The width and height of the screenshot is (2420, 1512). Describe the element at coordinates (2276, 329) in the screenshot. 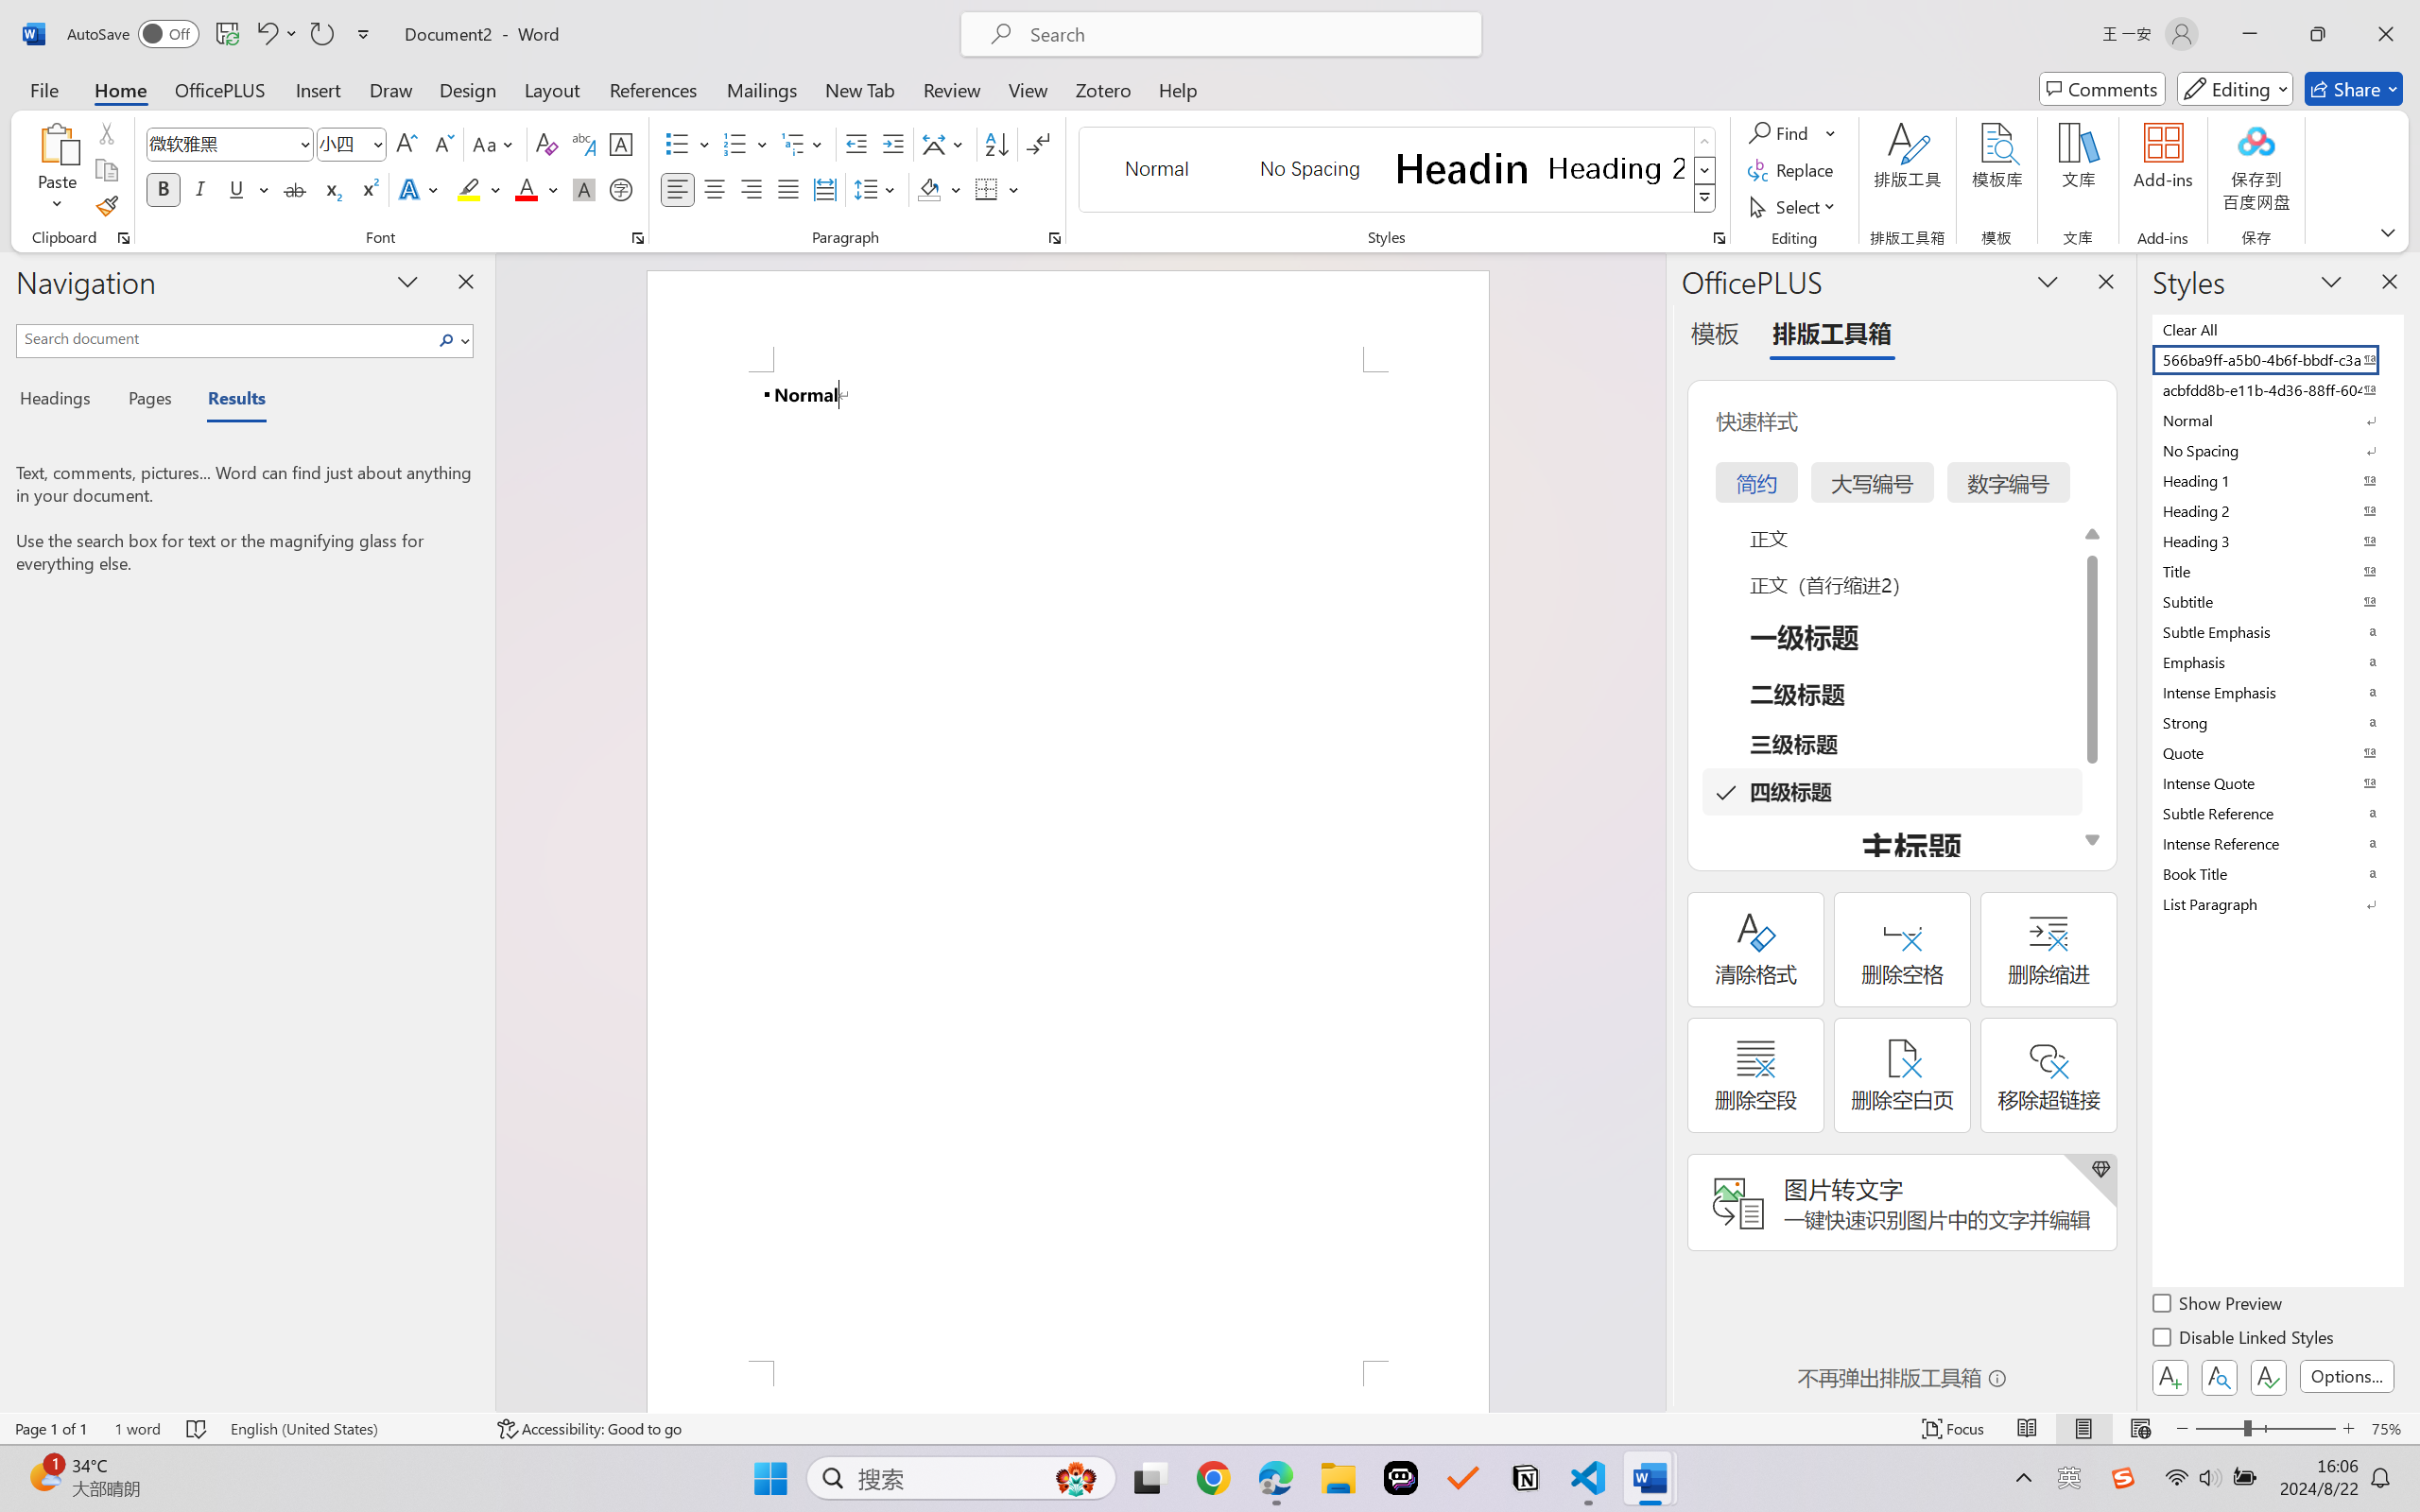

I see `Clear All` at that location.